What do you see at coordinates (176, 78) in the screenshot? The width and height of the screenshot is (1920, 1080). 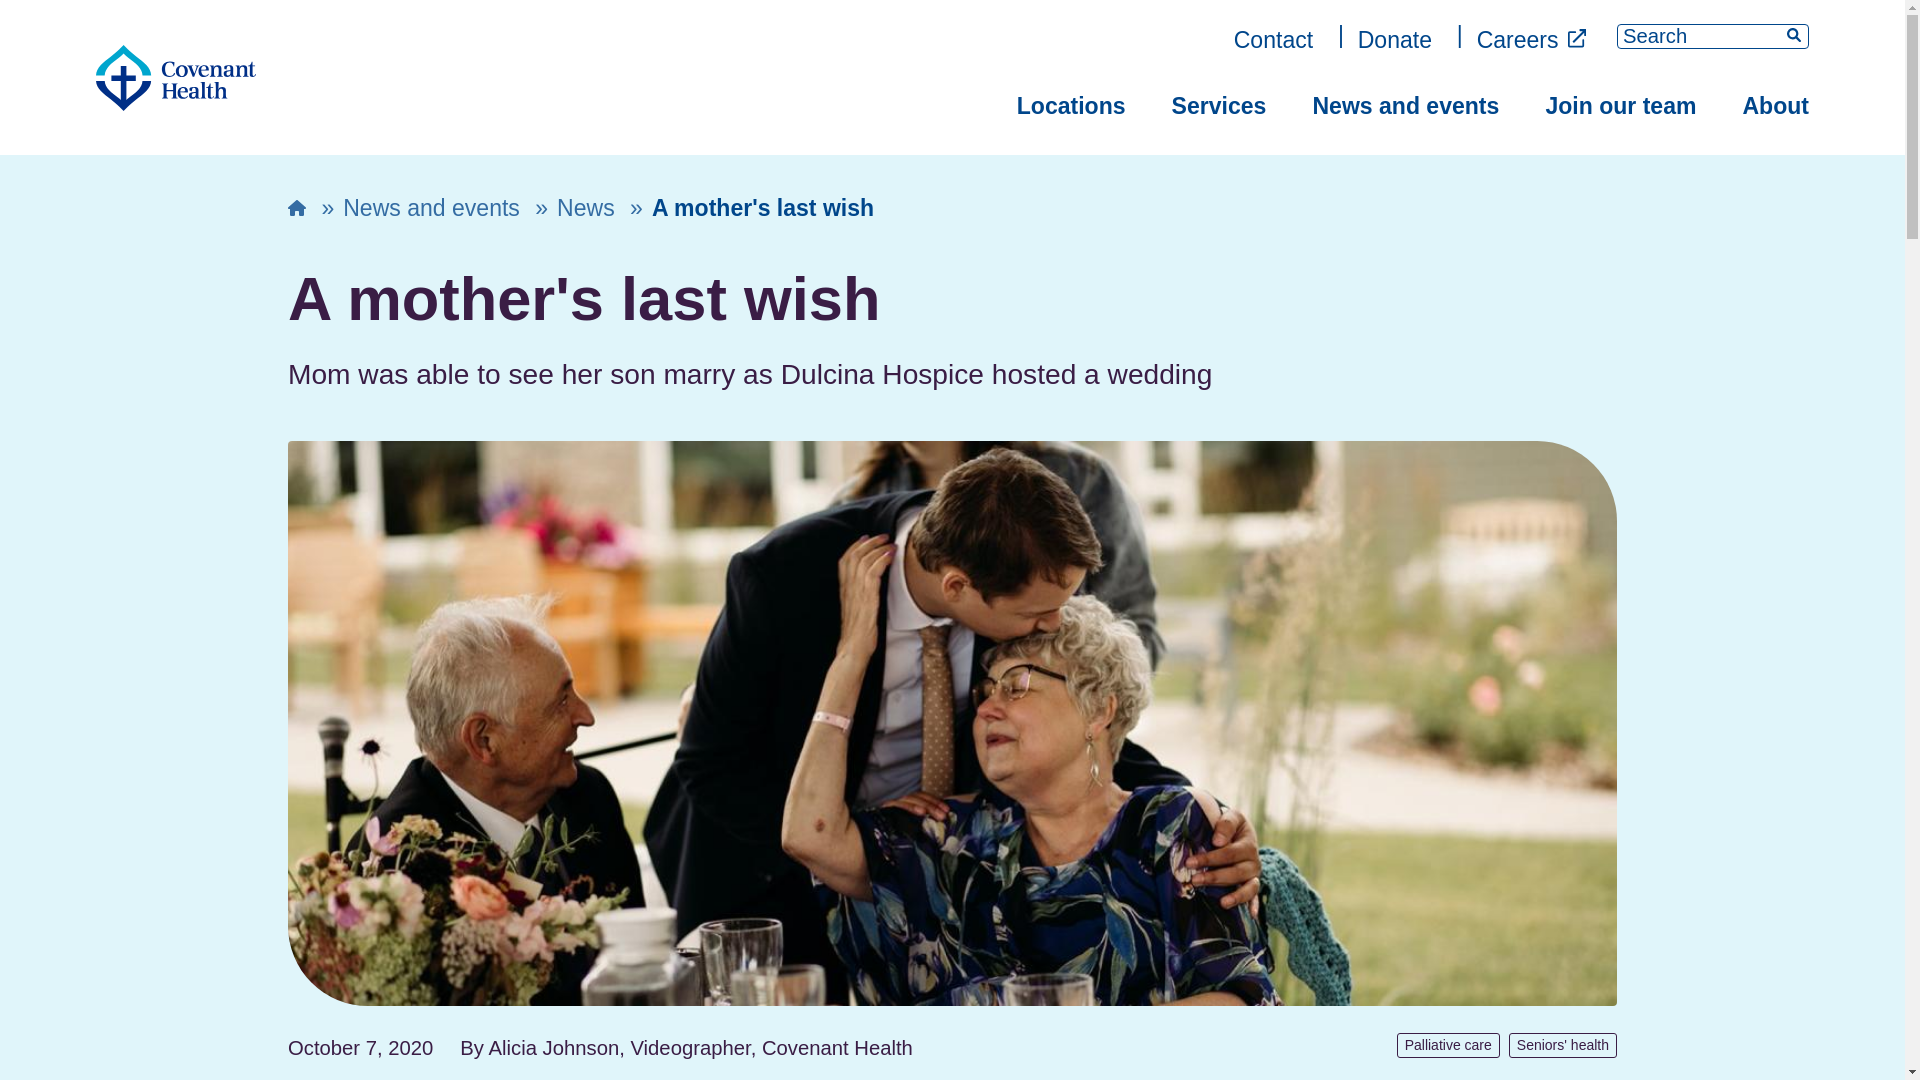 I see `Home` at bounding box center [176, 78].